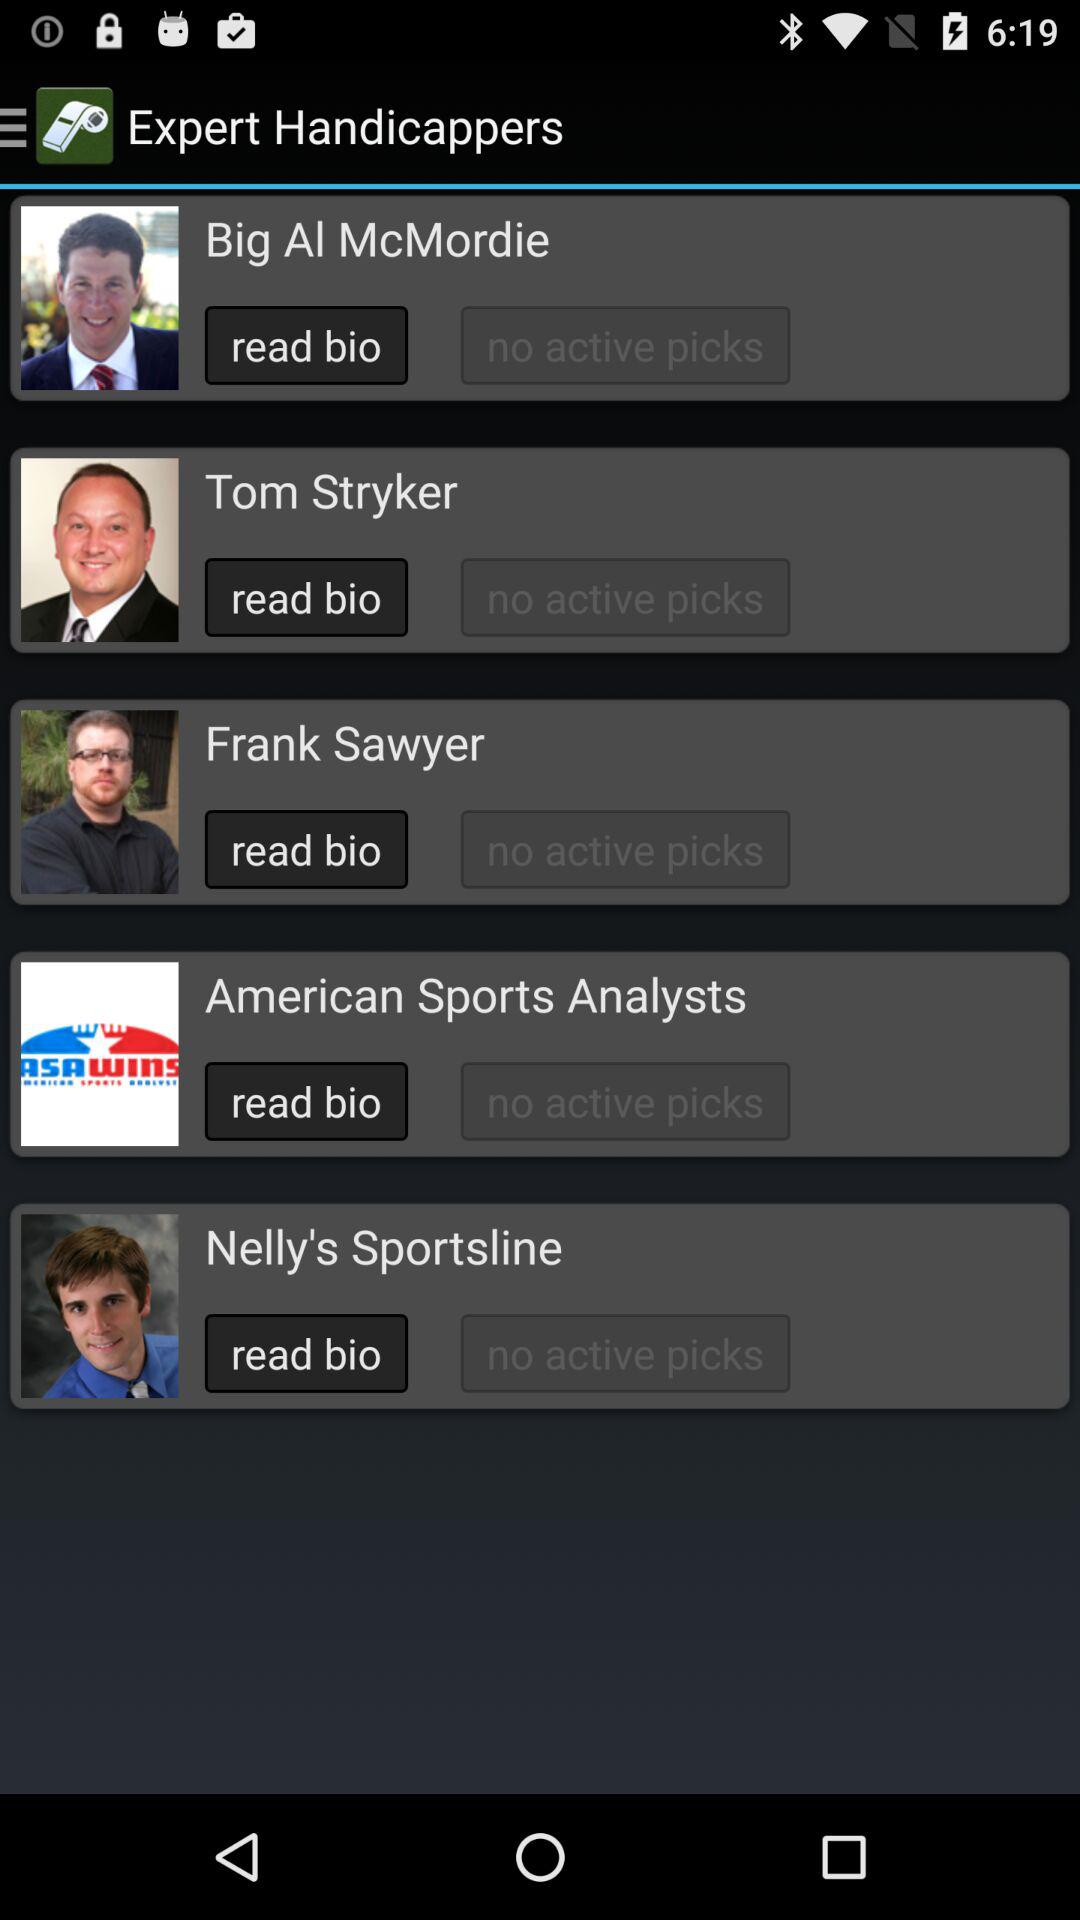 The image size is (1080, 1920). Describe the element at coordinates (376, 238) in the screenshot. I see `turn on big al mcmordie item` at that location.